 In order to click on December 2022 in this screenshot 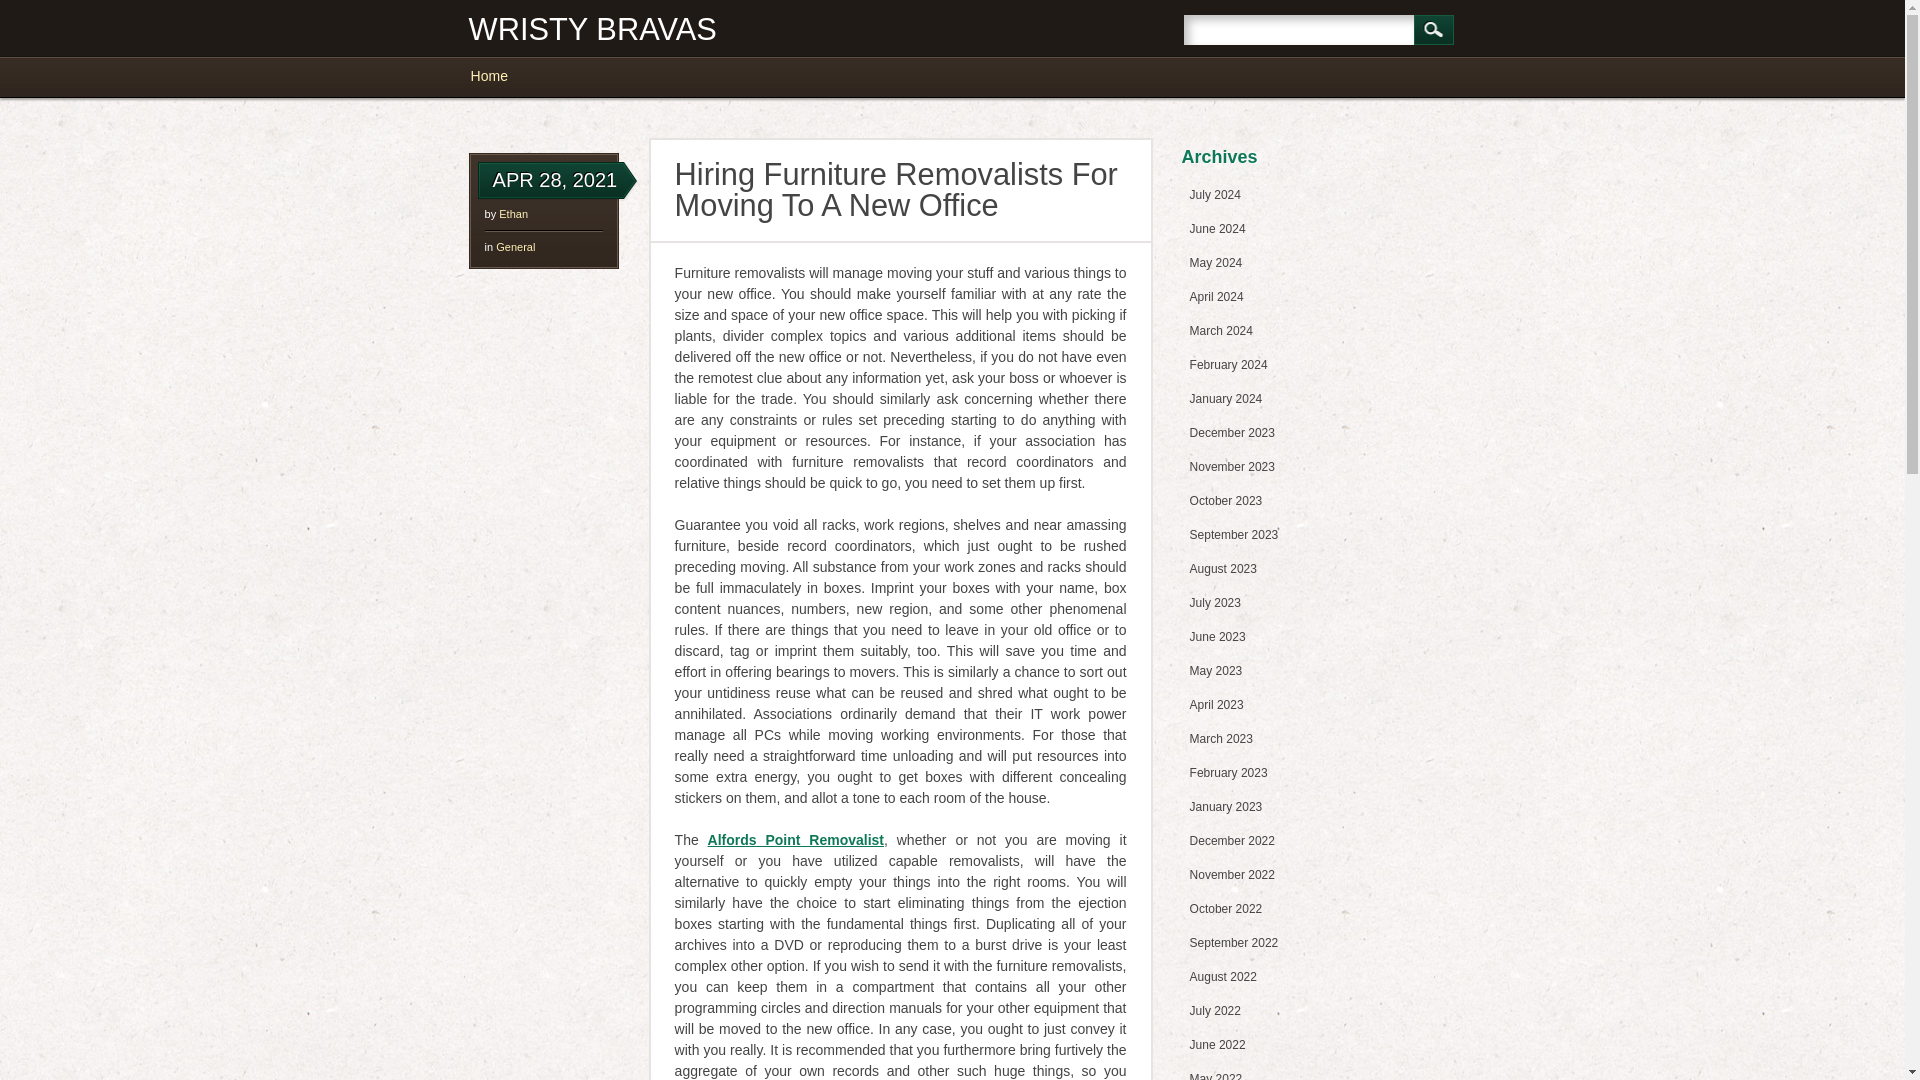, I will do `click(1232, 840)`.